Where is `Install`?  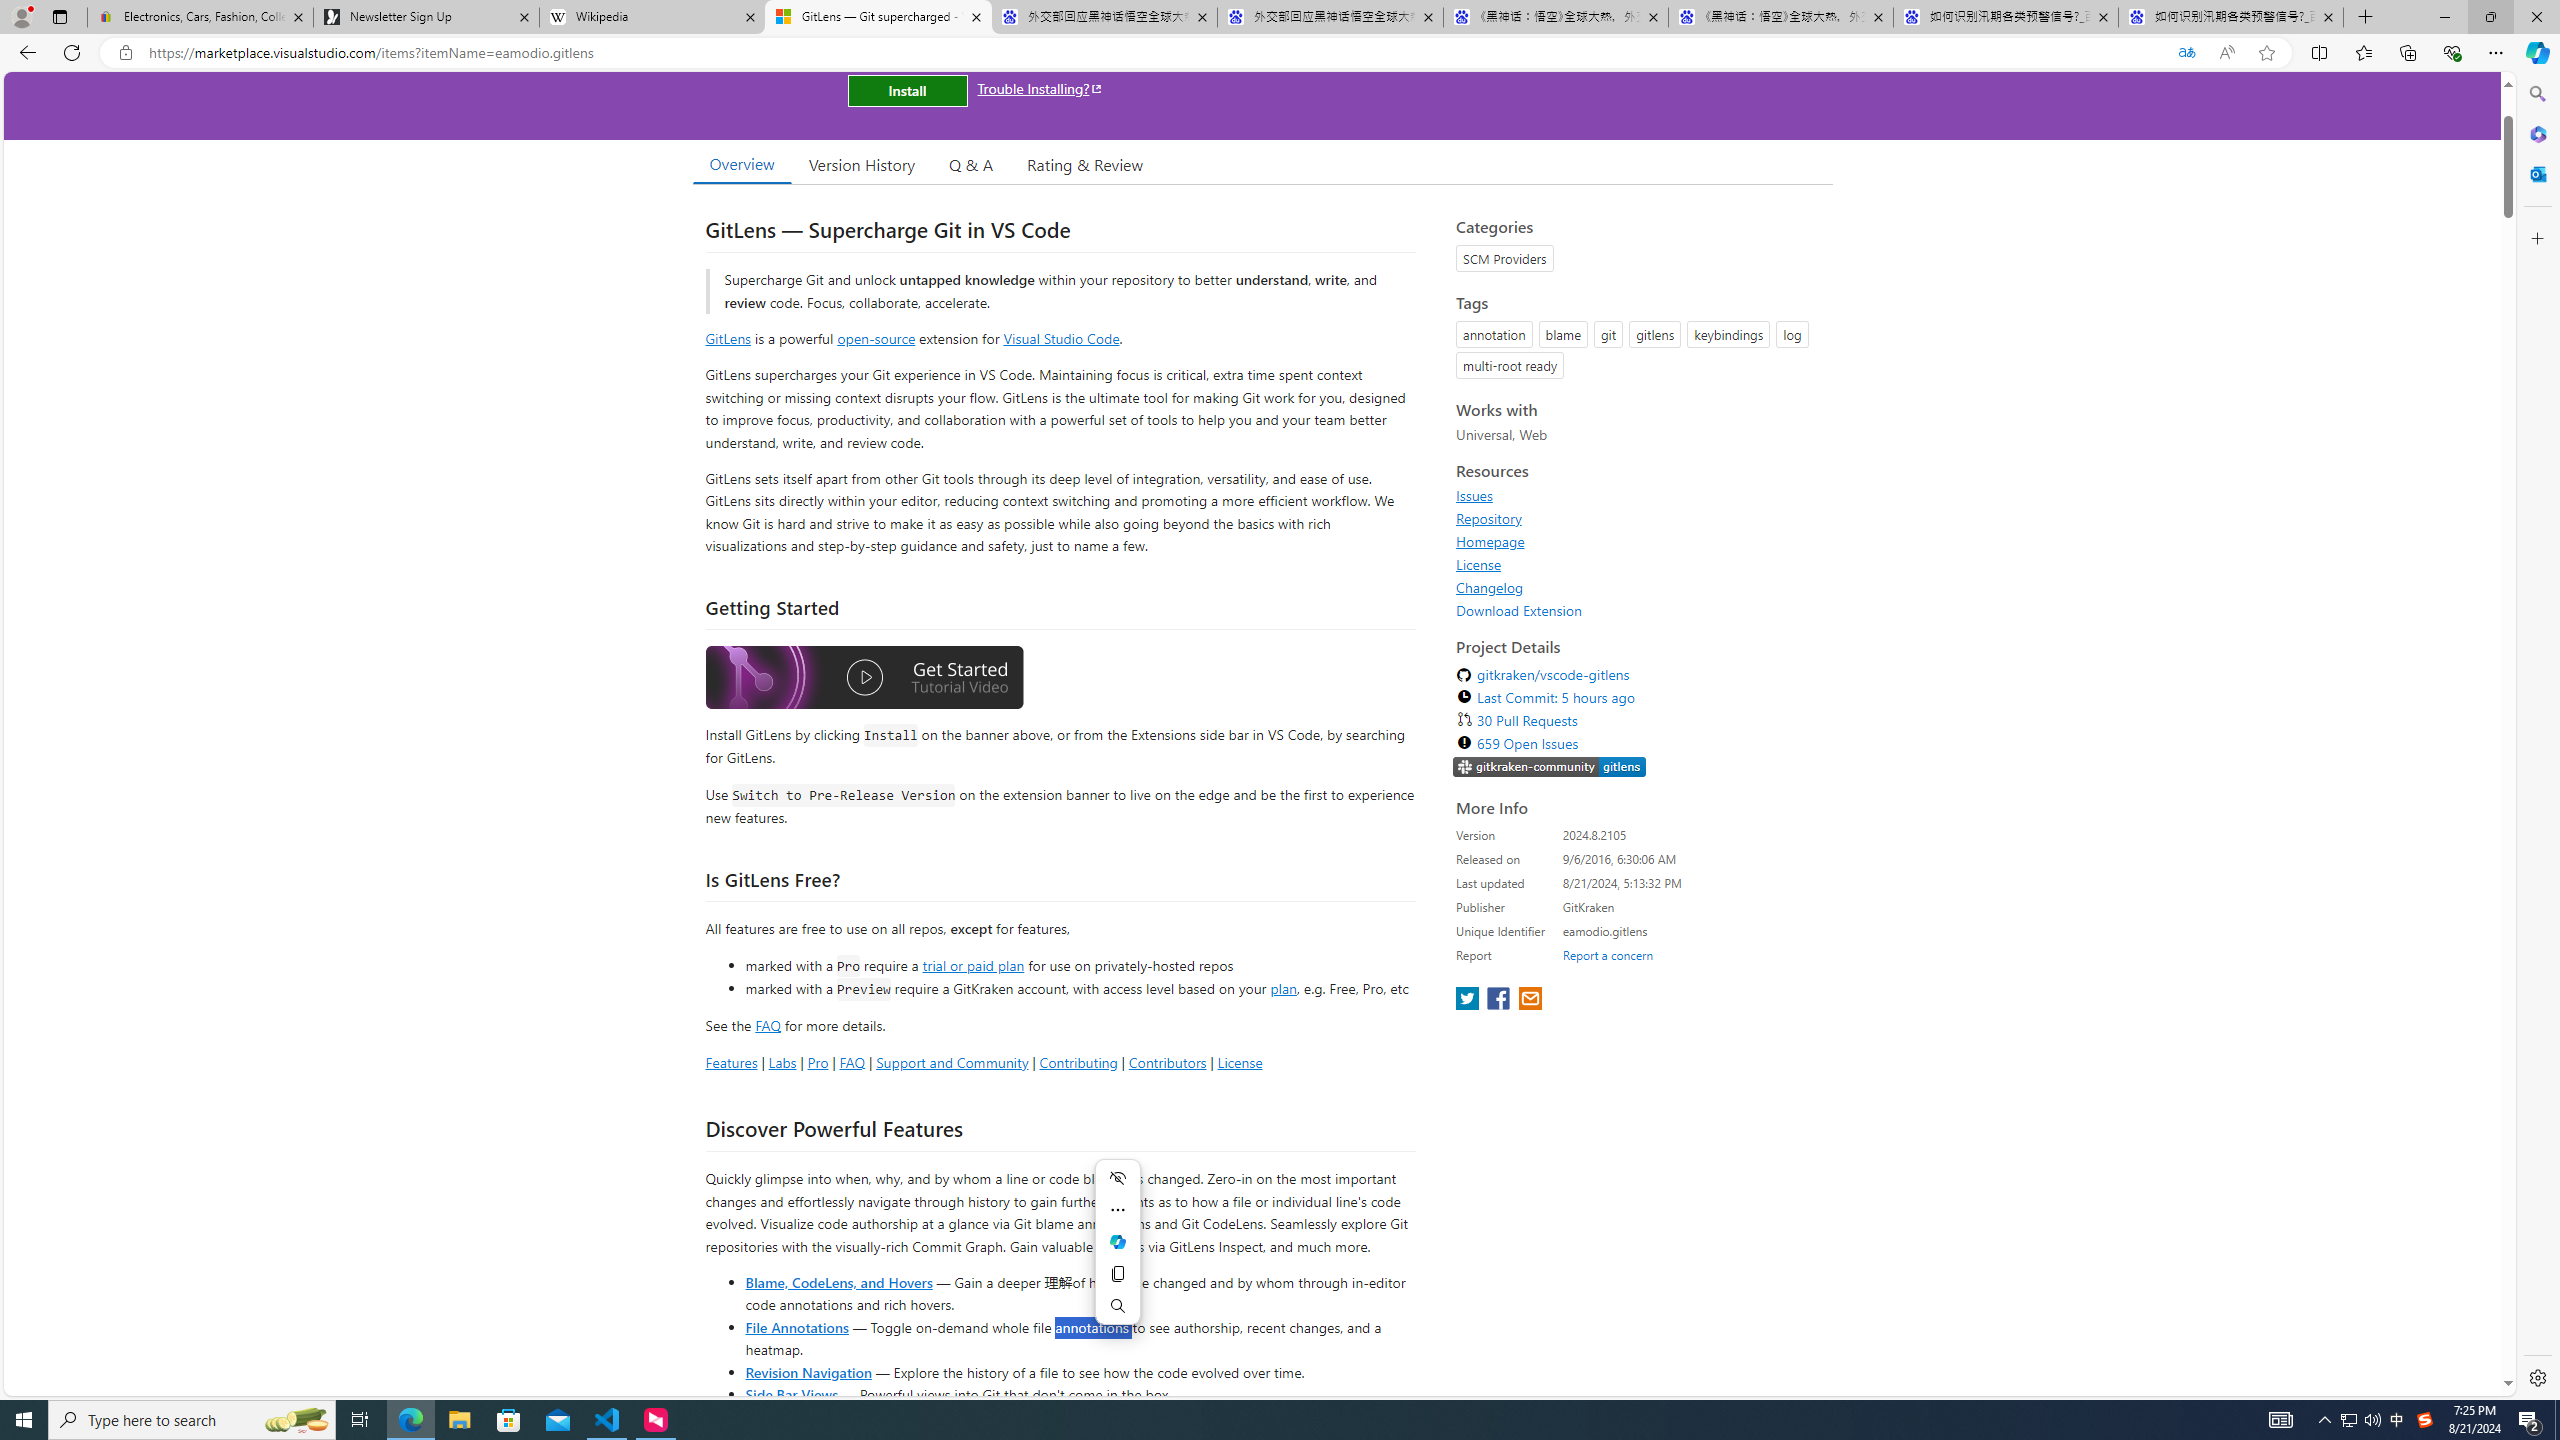
Install is located at coordinates (907, 90).